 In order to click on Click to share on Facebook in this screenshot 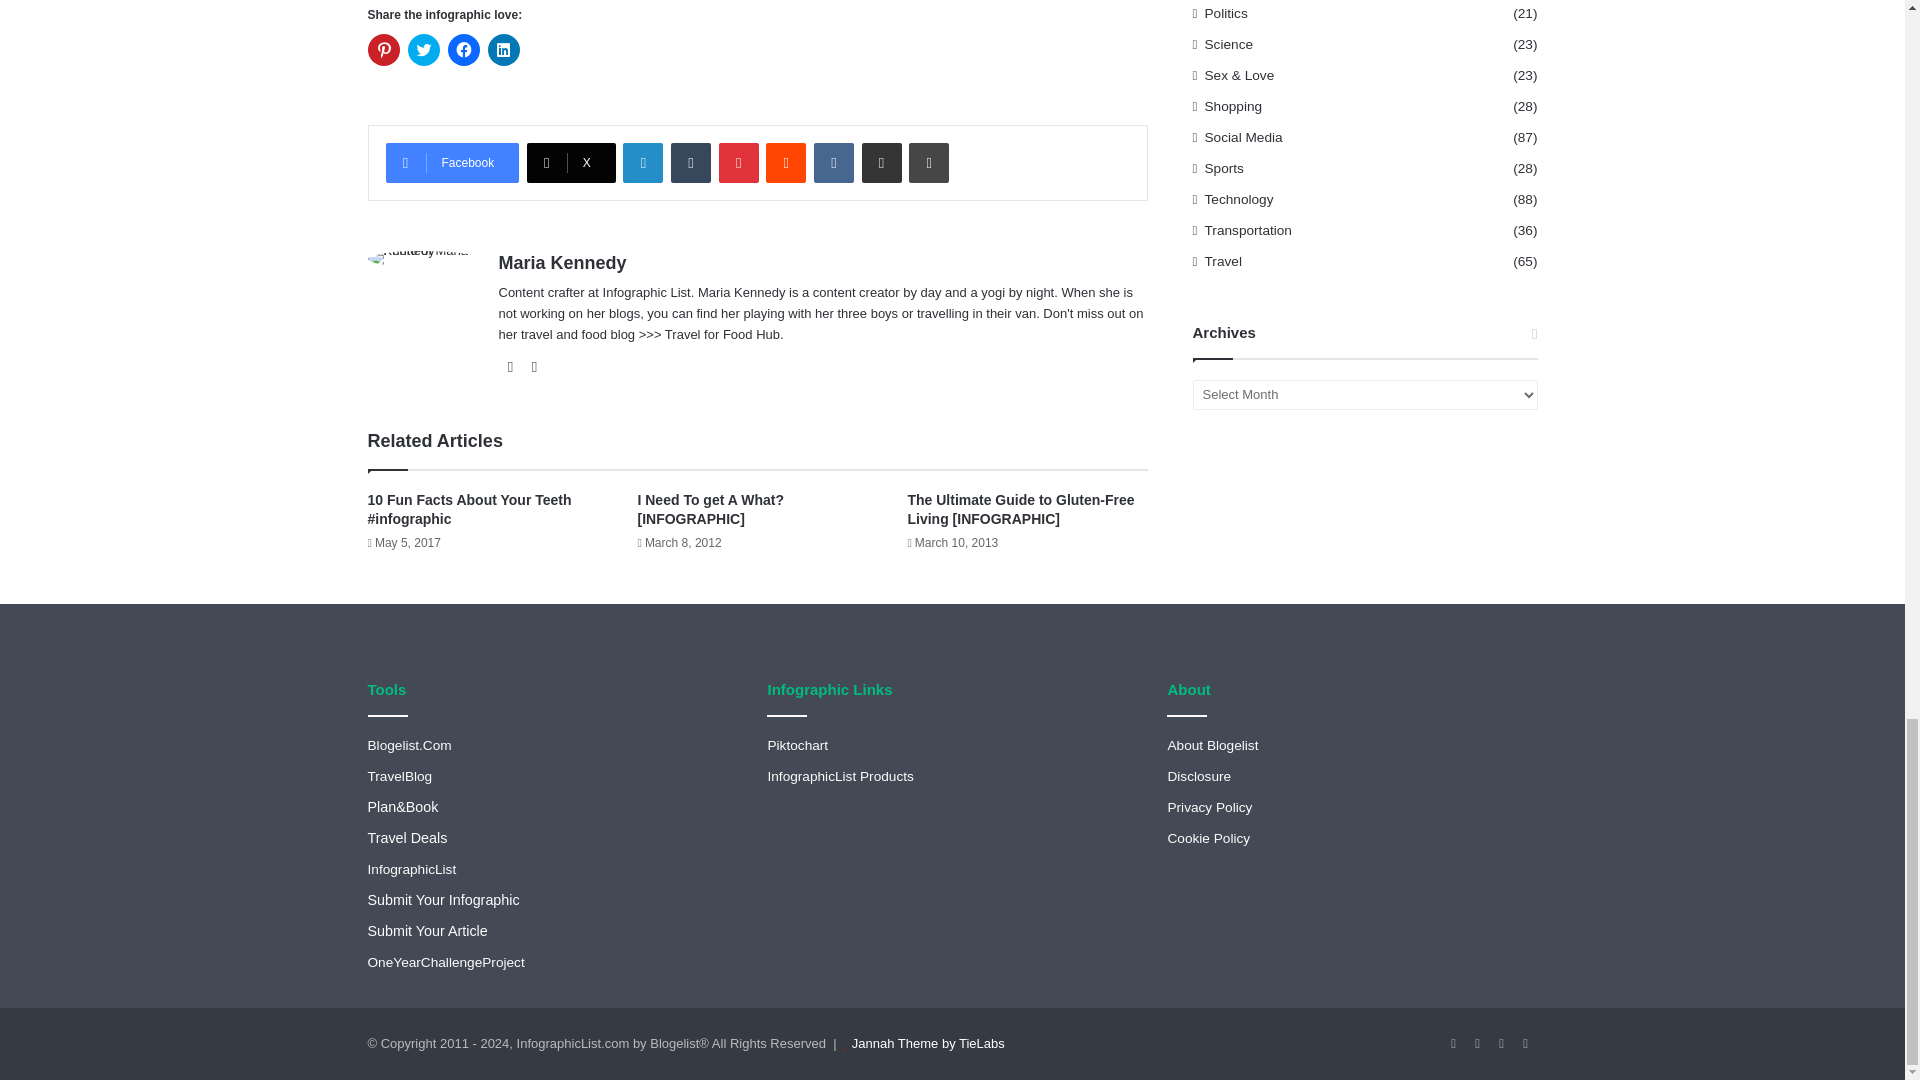, I will do `click(464, 49)`.